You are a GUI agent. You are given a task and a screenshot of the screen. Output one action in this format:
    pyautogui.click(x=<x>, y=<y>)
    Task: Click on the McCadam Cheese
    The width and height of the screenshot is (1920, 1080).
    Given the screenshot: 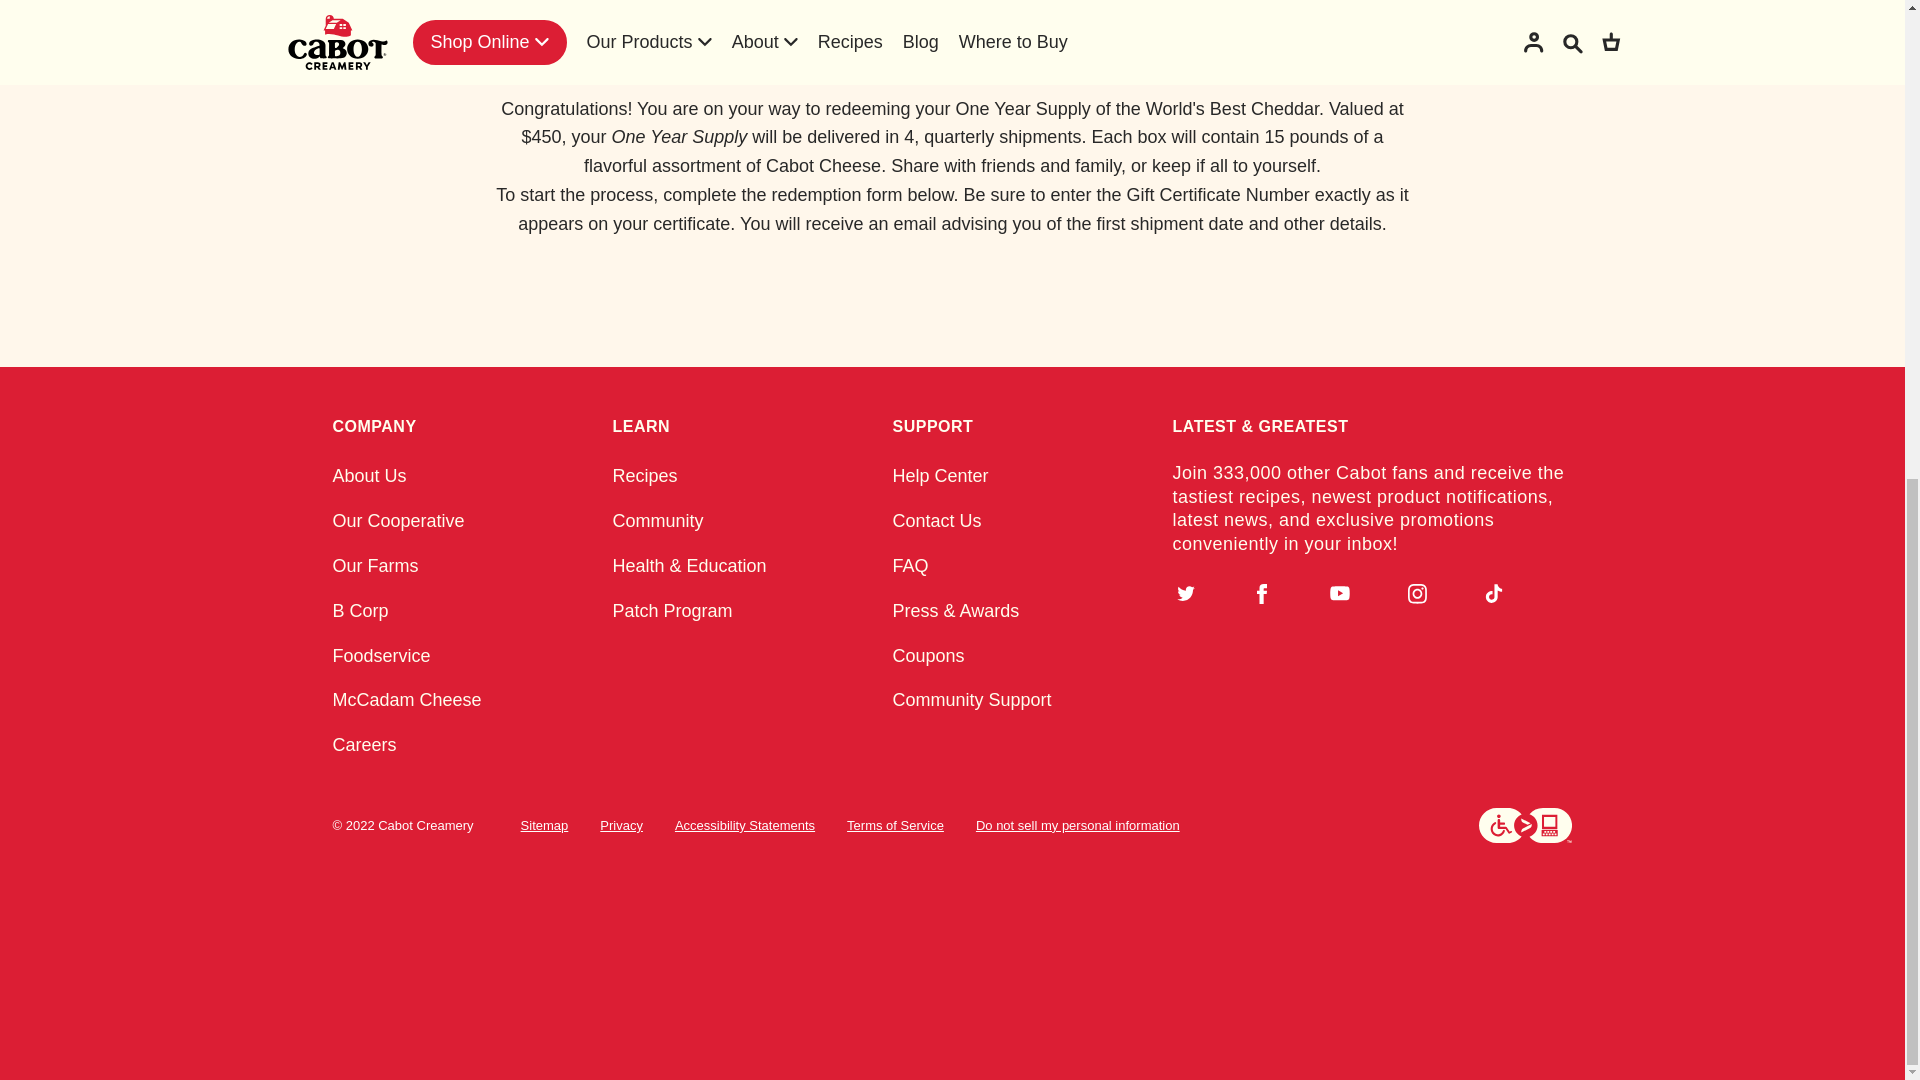 What is the action you would take?
    pyautogui.click(x=406, y=700)
    